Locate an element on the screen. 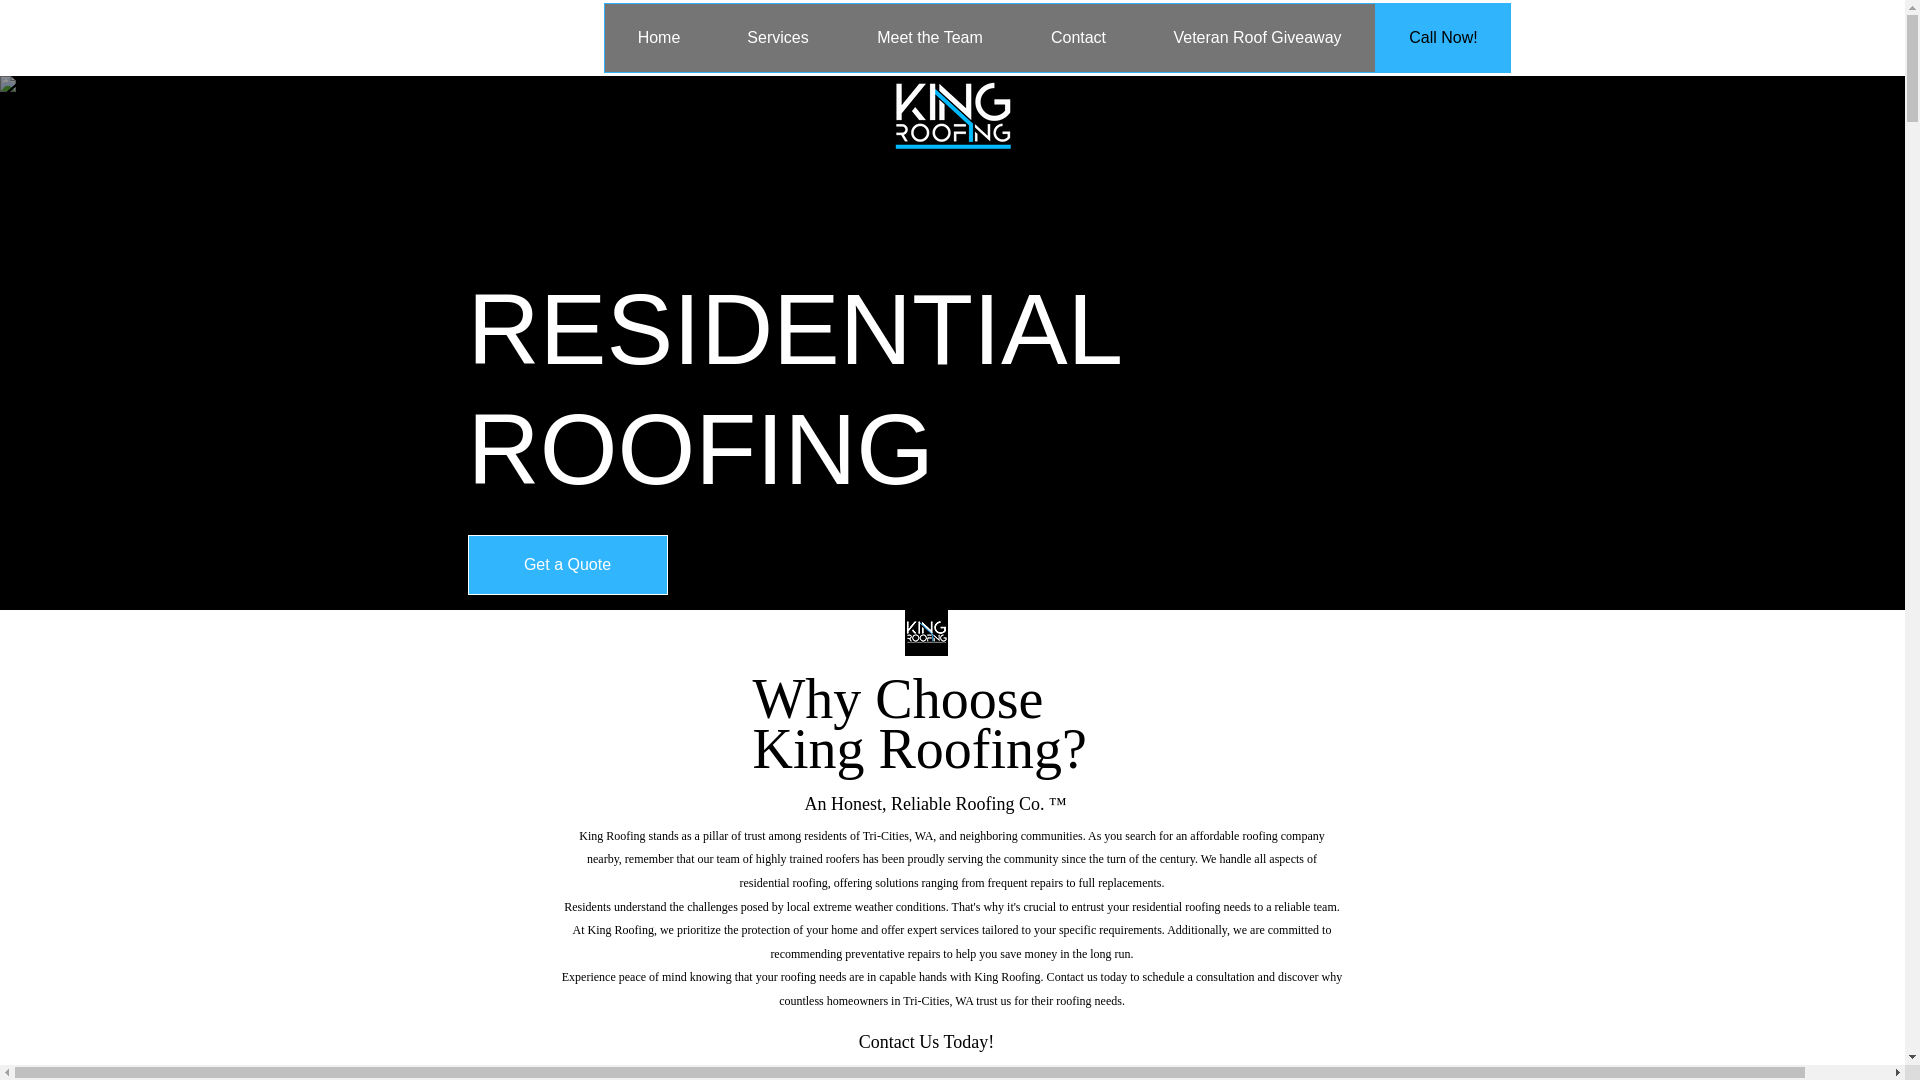 This screenshot has width=1920, height=1080. Call Now! is located at coordinates (1444, 38).